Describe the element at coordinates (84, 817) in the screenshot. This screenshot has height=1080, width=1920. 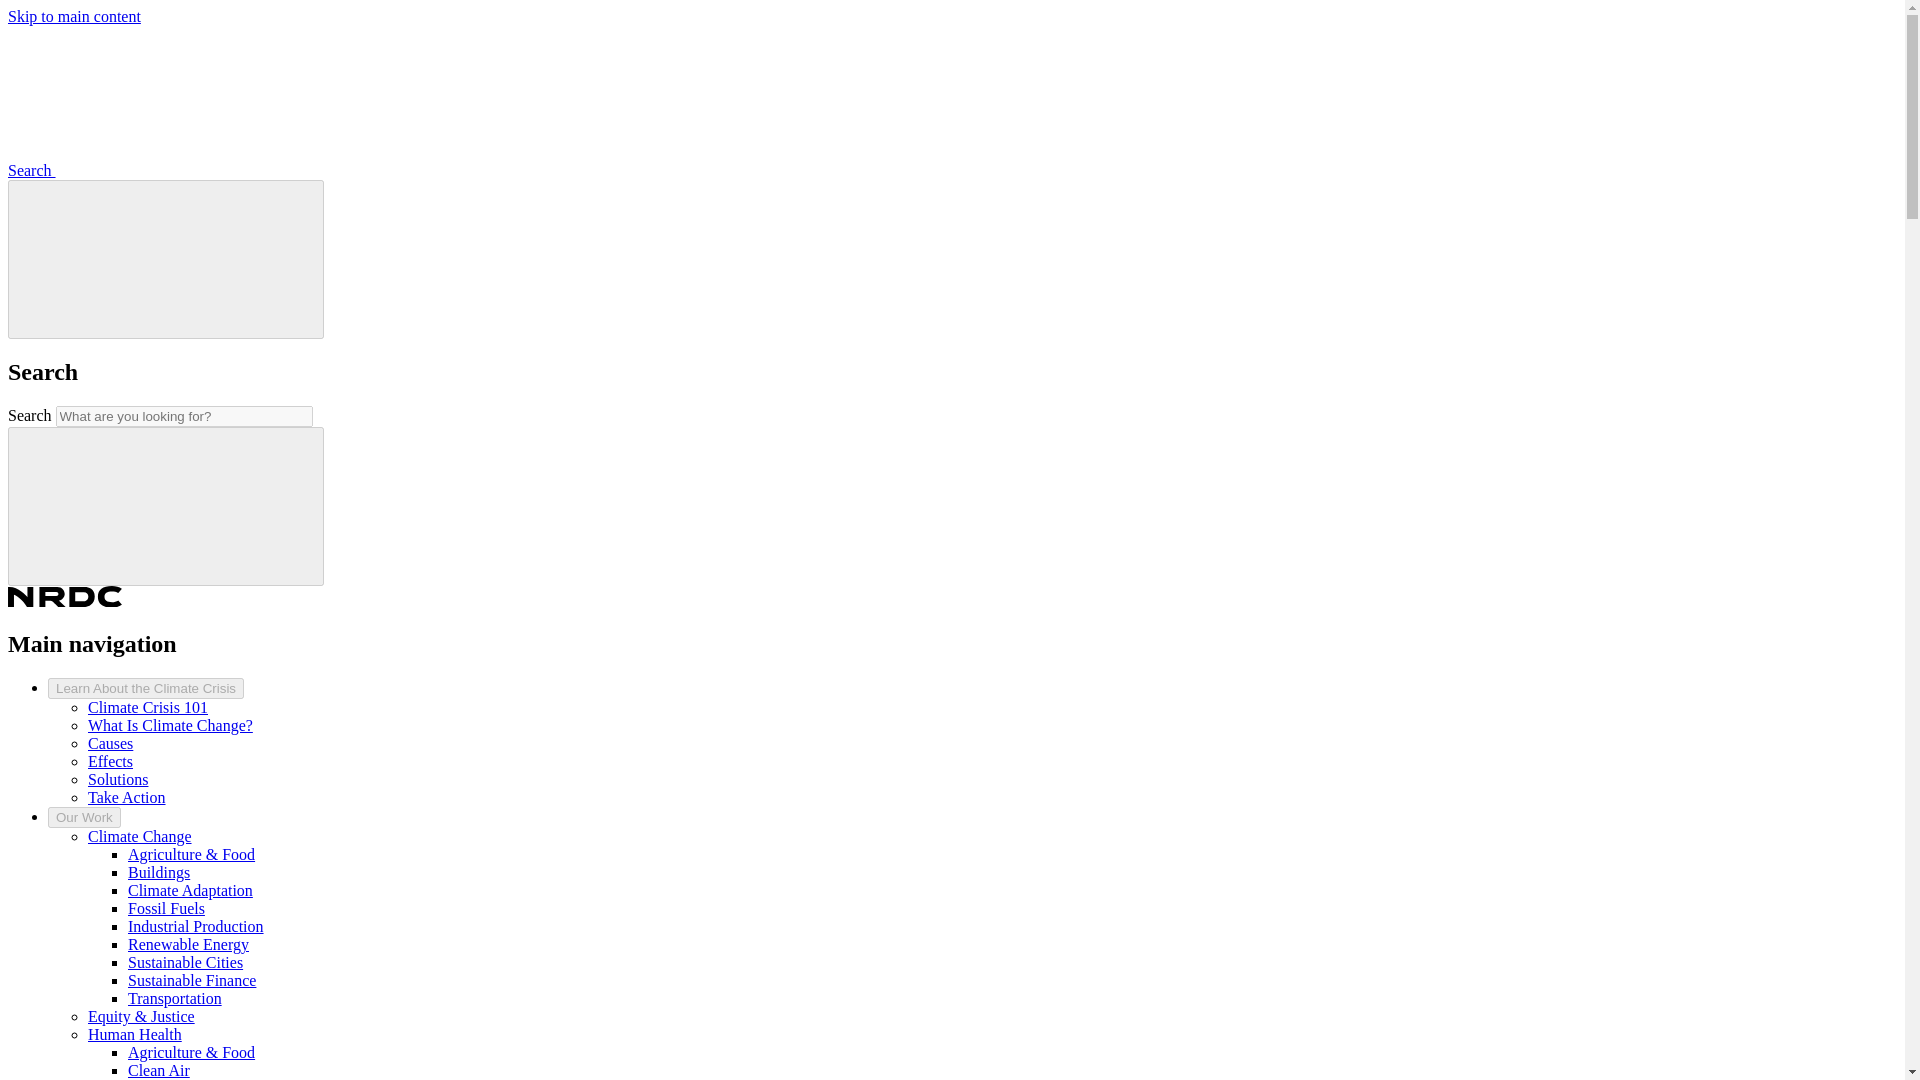
I see `Our Work` at that location.